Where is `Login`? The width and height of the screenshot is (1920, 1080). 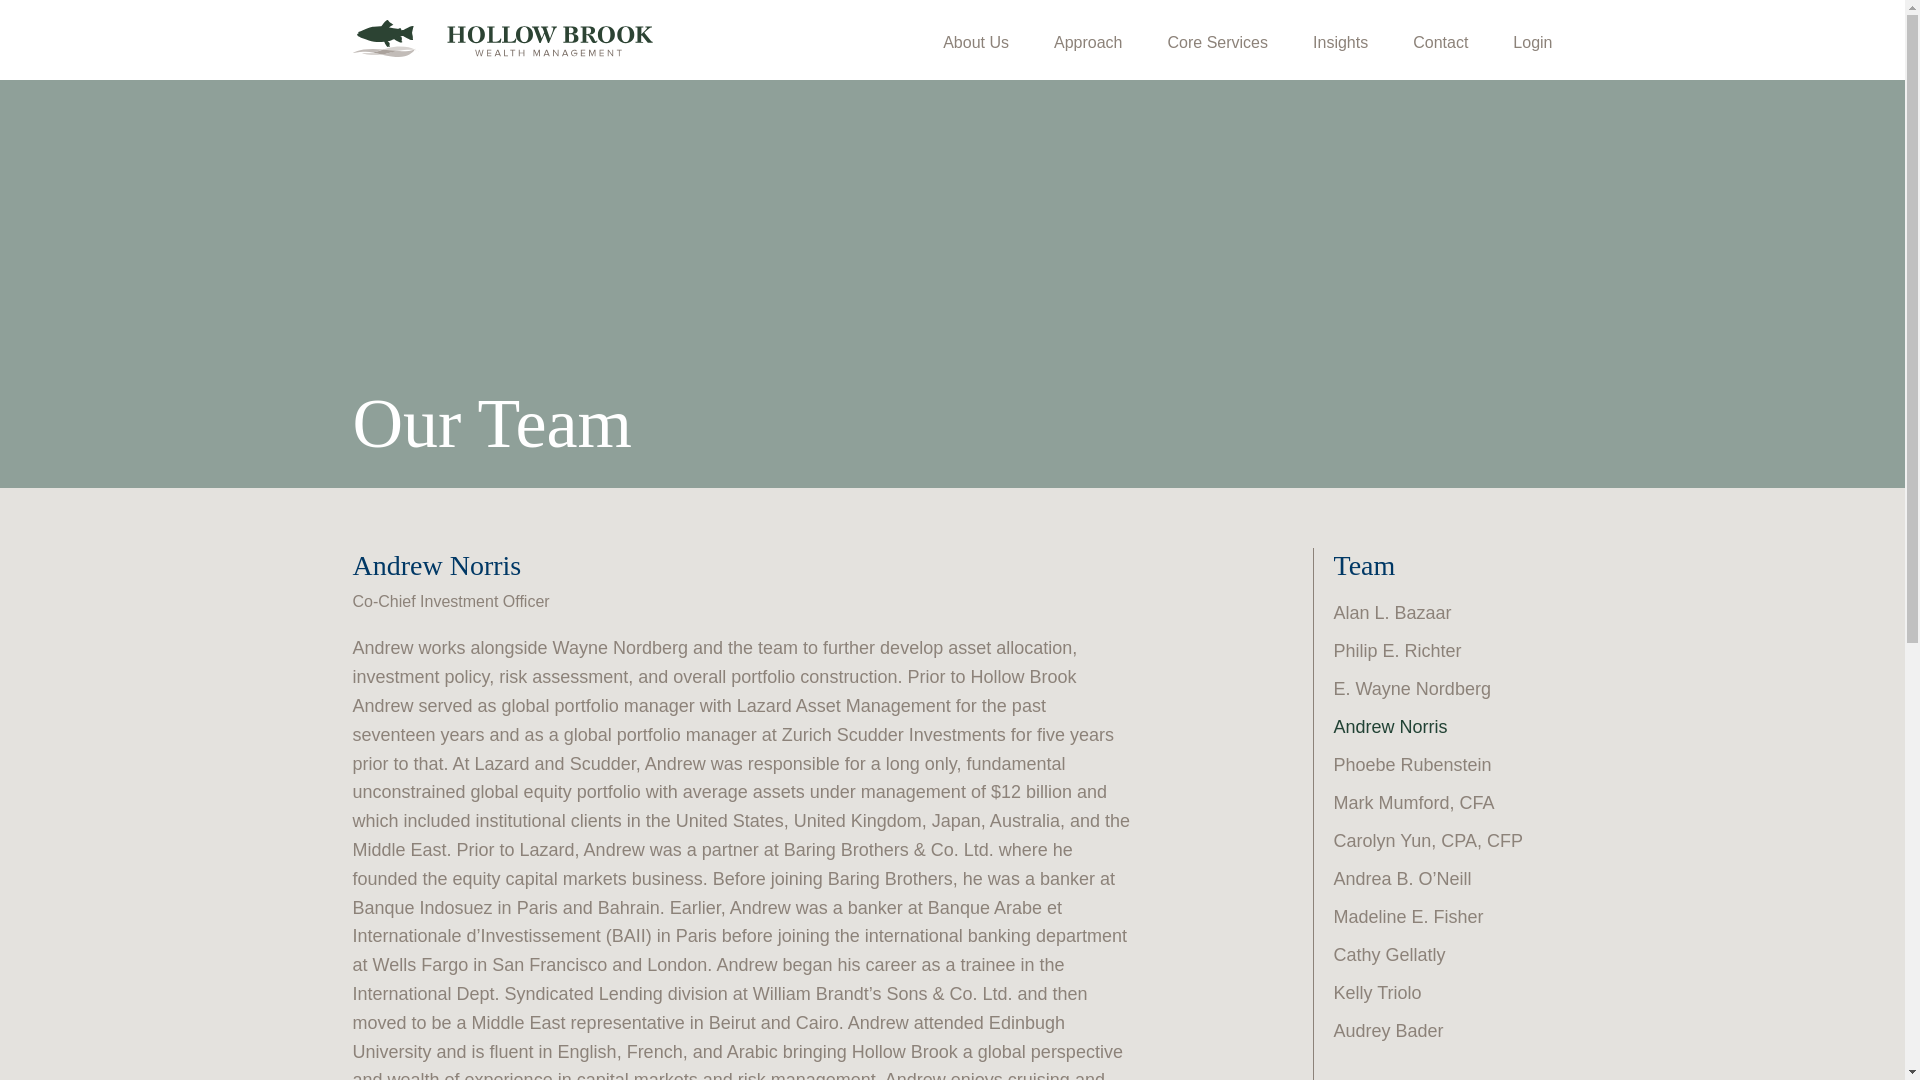
Login is located at coordinates (1532, 46).